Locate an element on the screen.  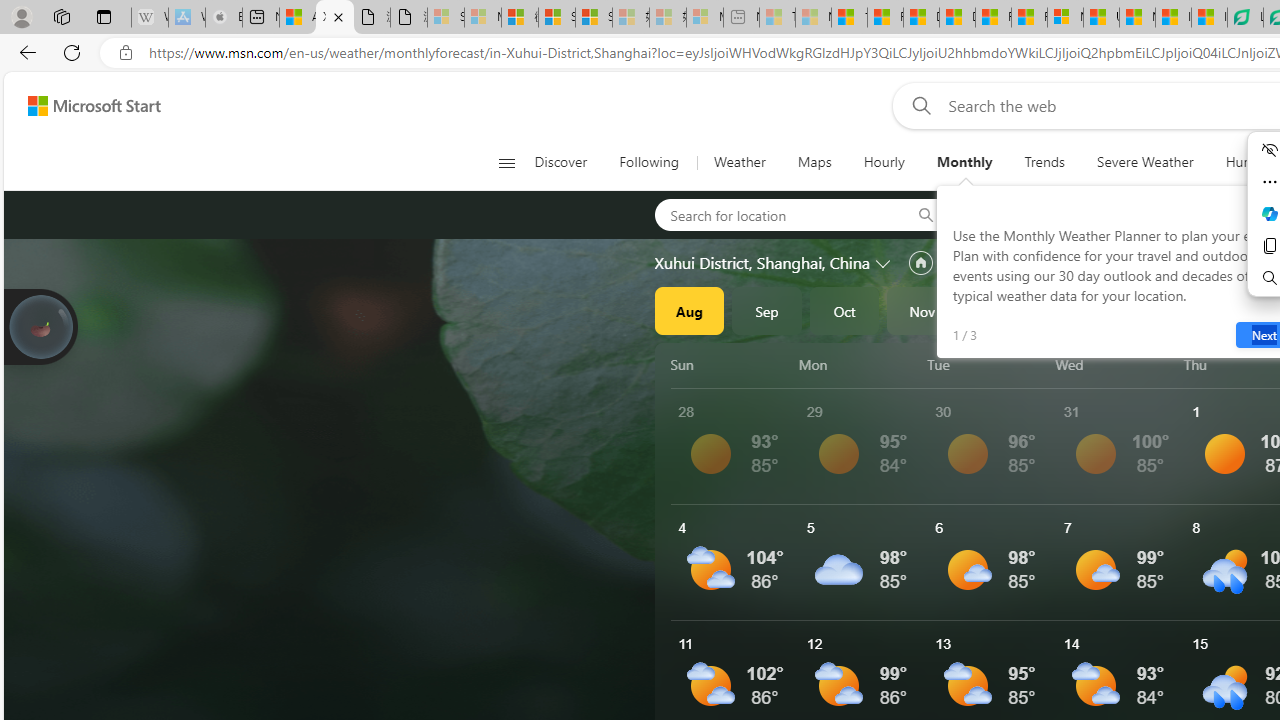
Open navigation menu is located at coordinates (506, 162).